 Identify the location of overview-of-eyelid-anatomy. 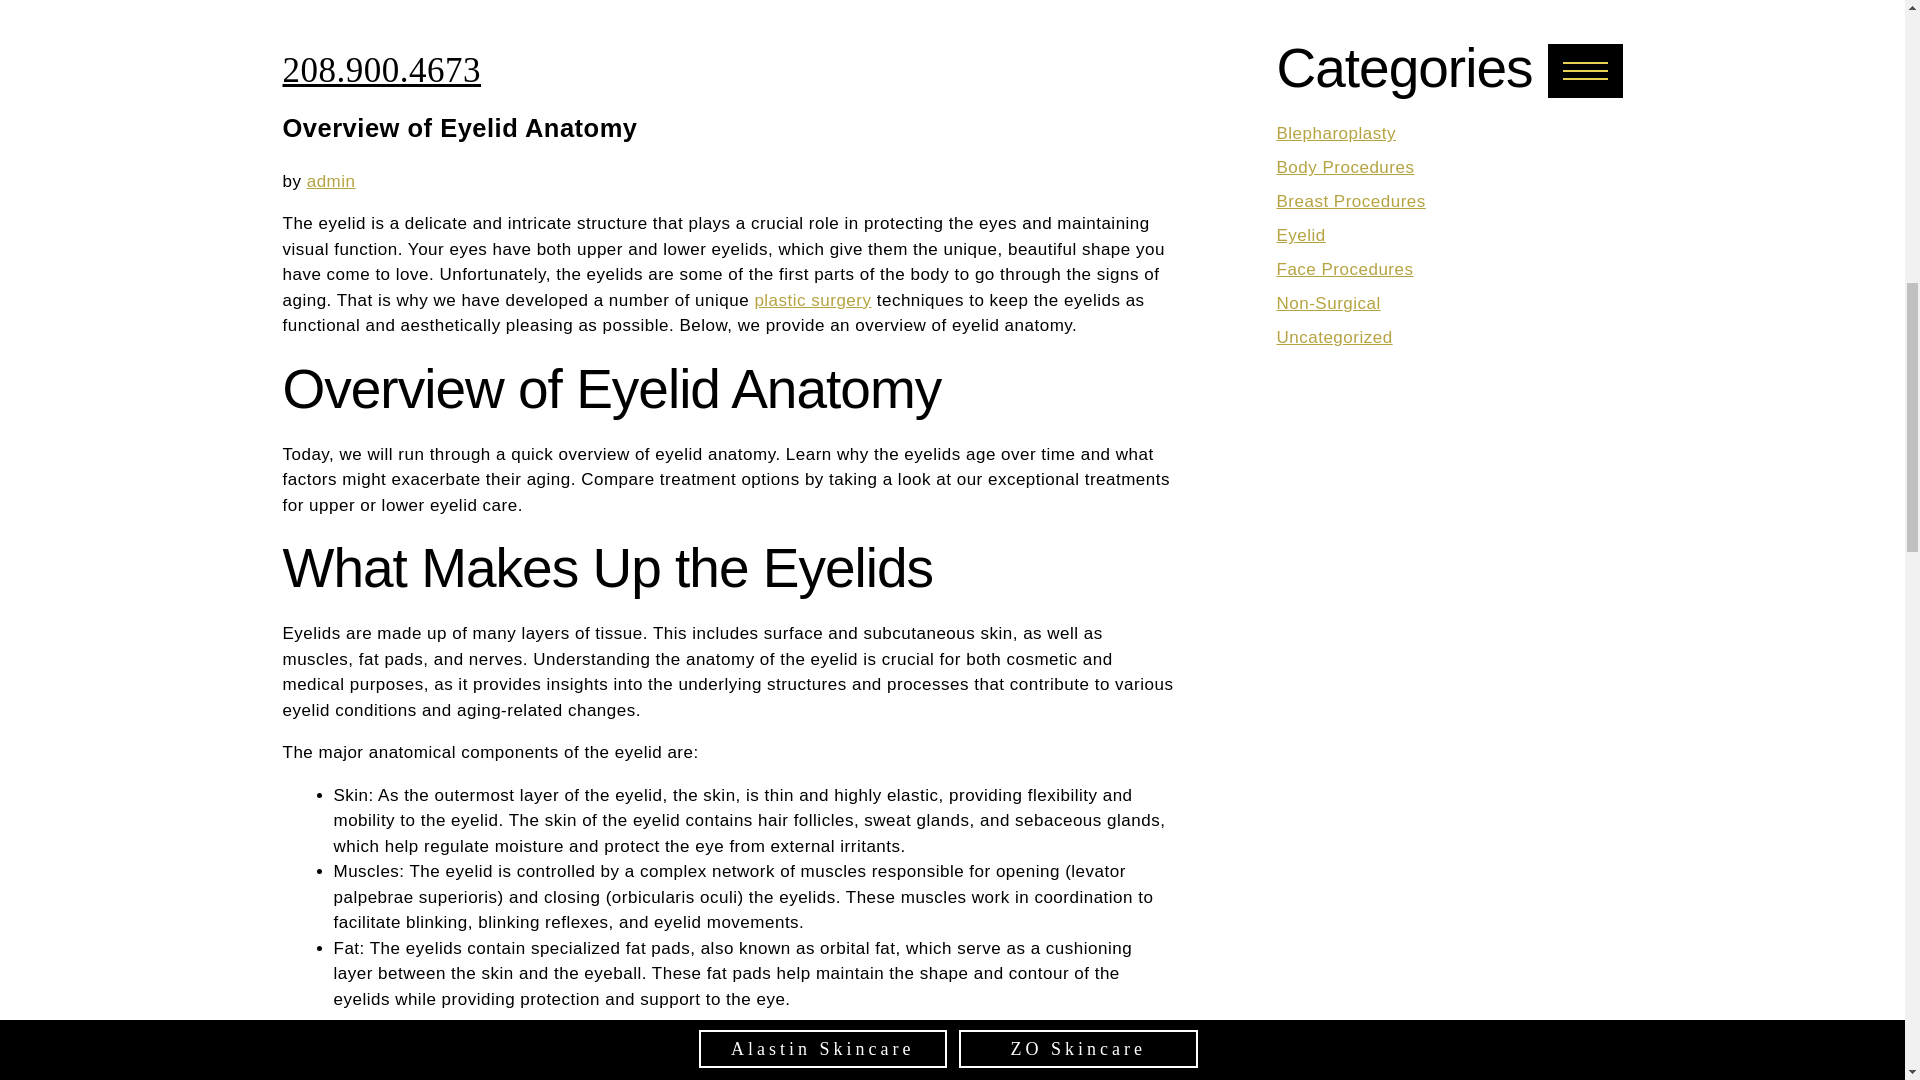
(728, 37).